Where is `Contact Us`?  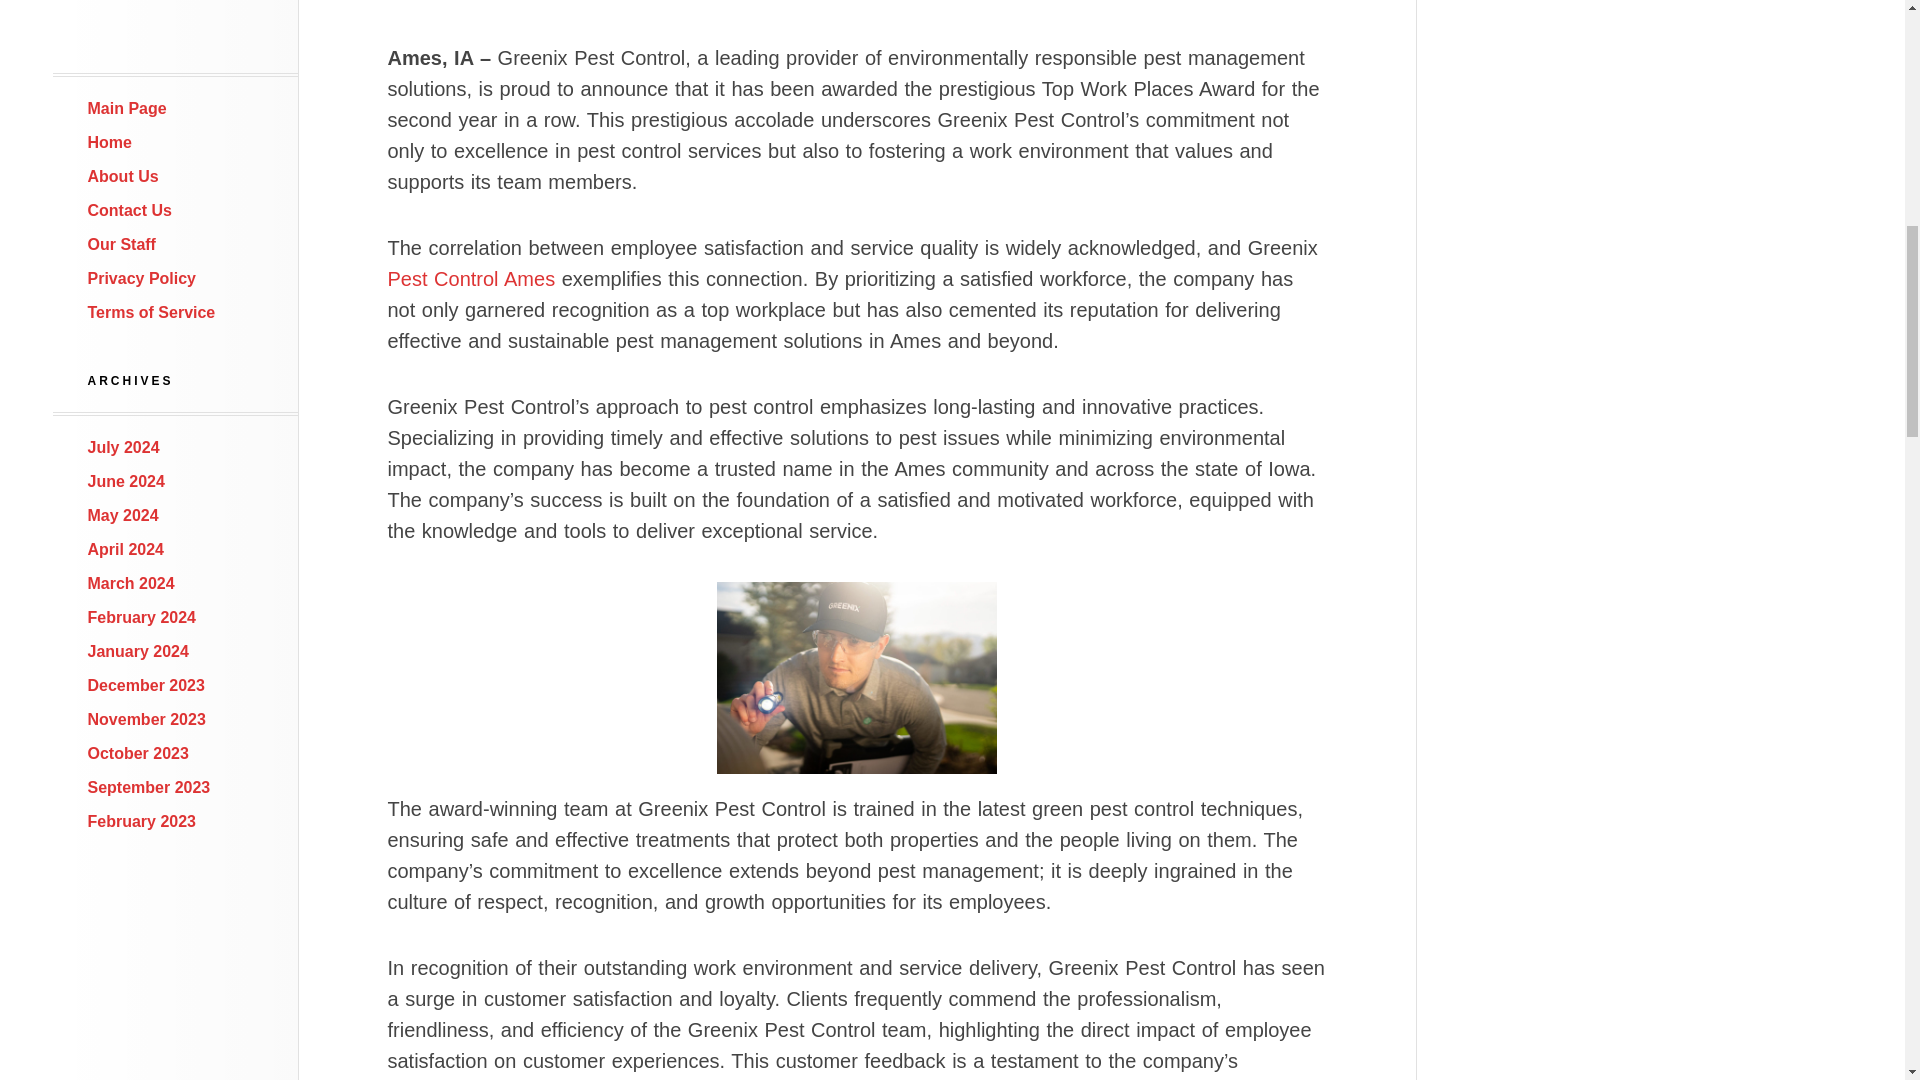 Contact Us is located at coordinates (130, 210).